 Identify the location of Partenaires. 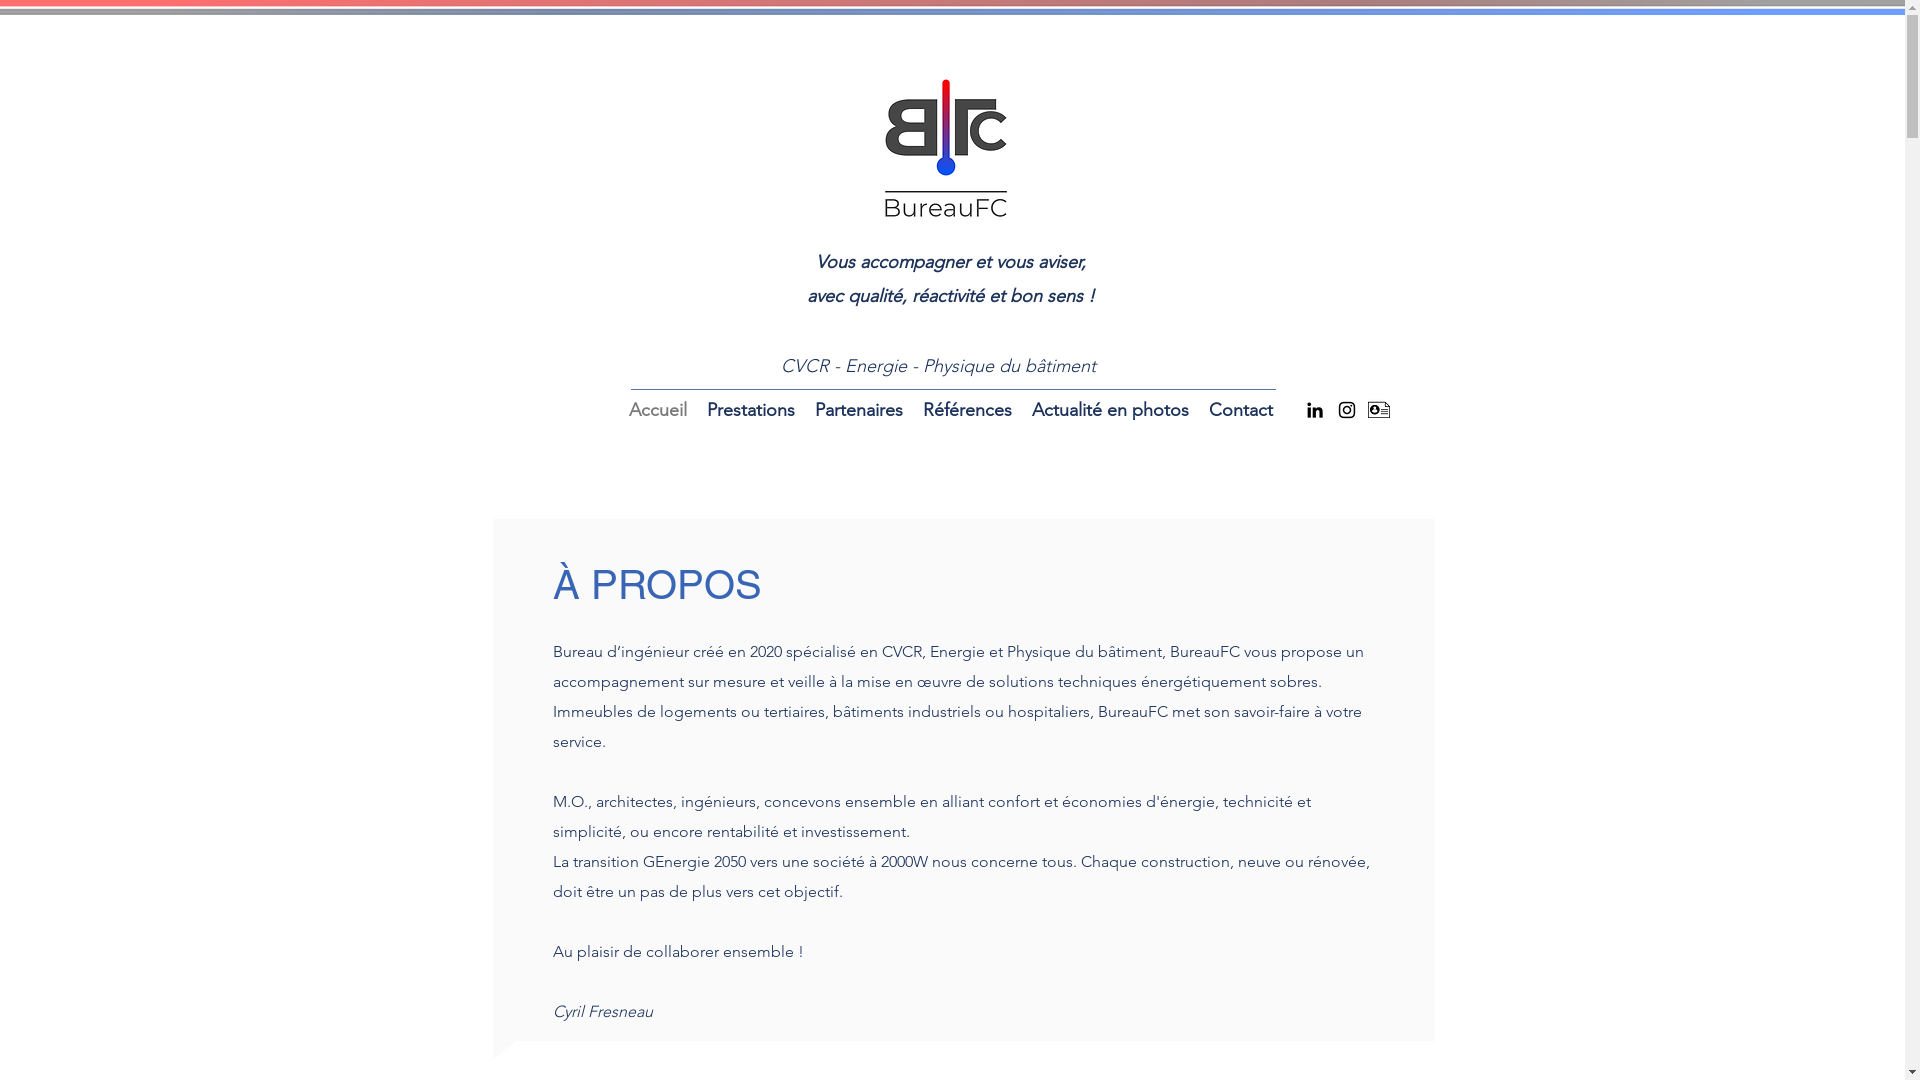
(858, 410).